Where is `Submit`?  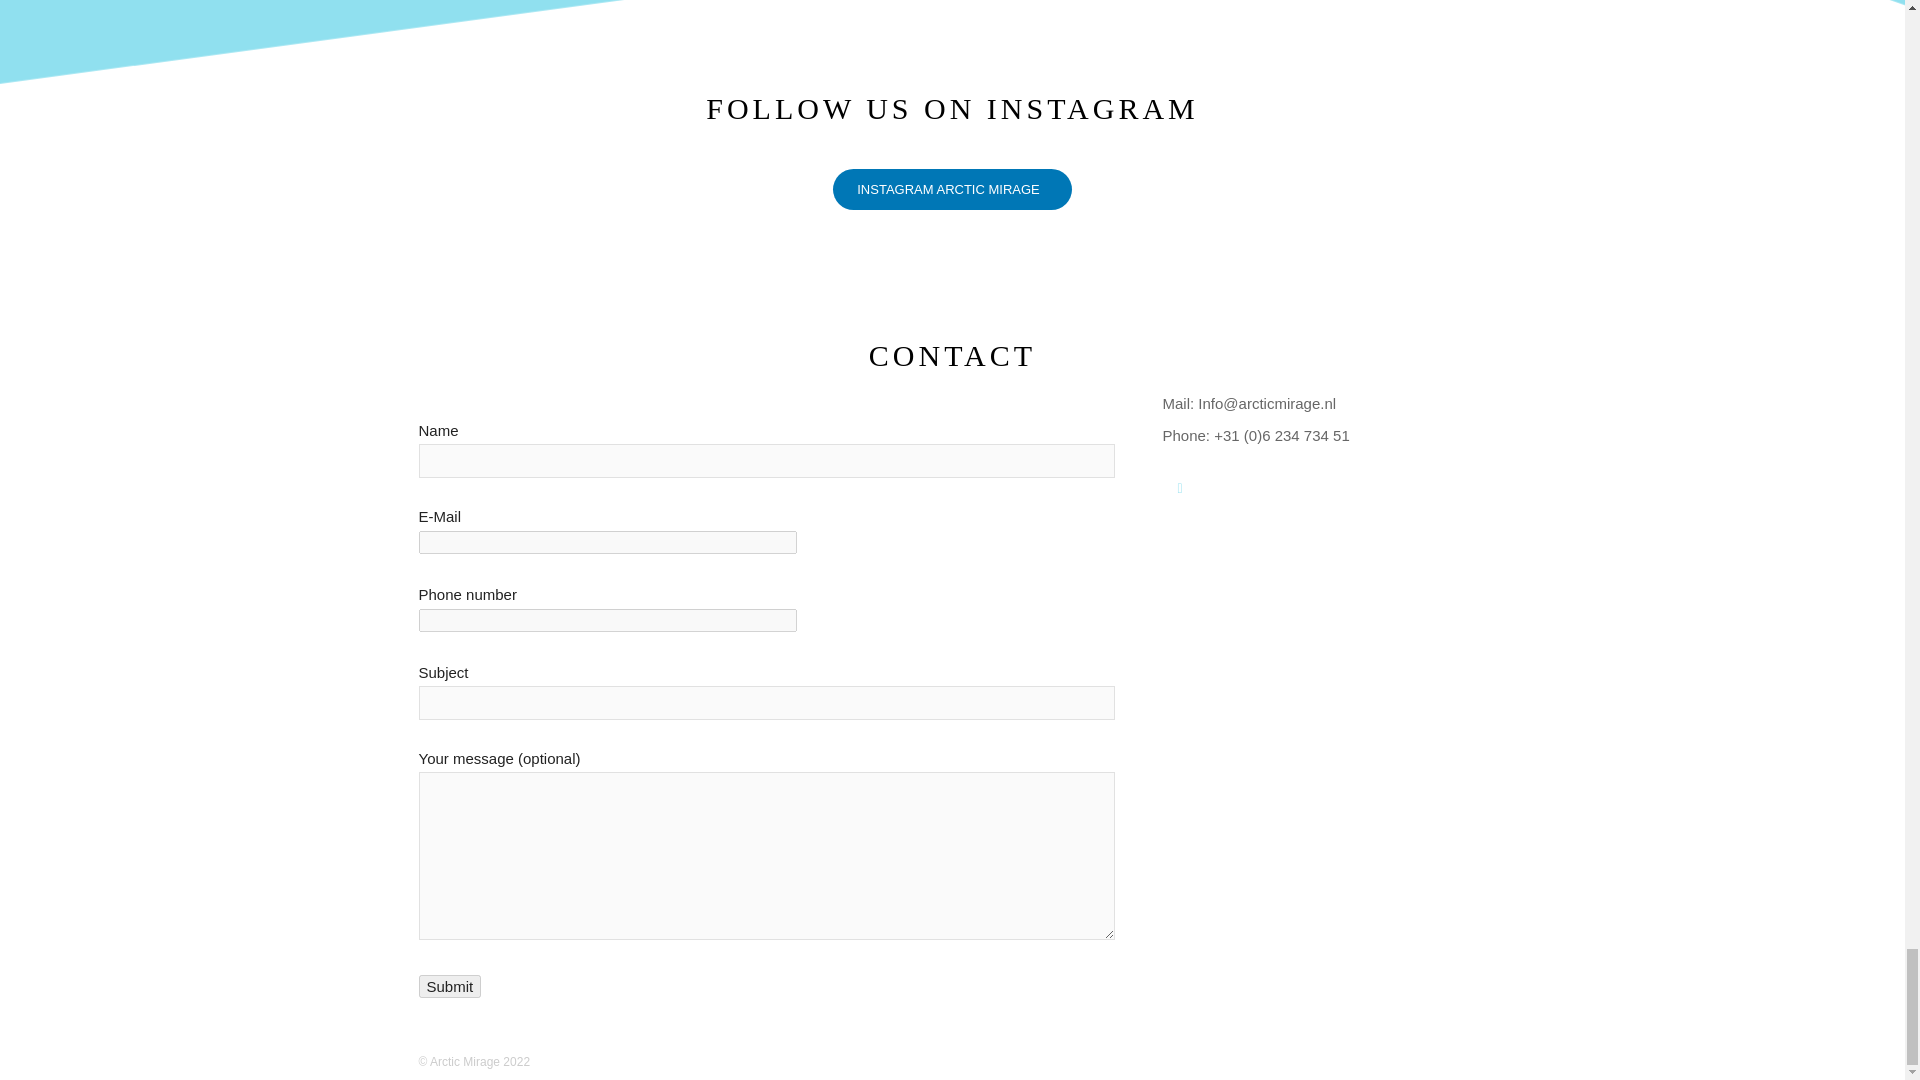 Submit is located at coordinates (450, 986).